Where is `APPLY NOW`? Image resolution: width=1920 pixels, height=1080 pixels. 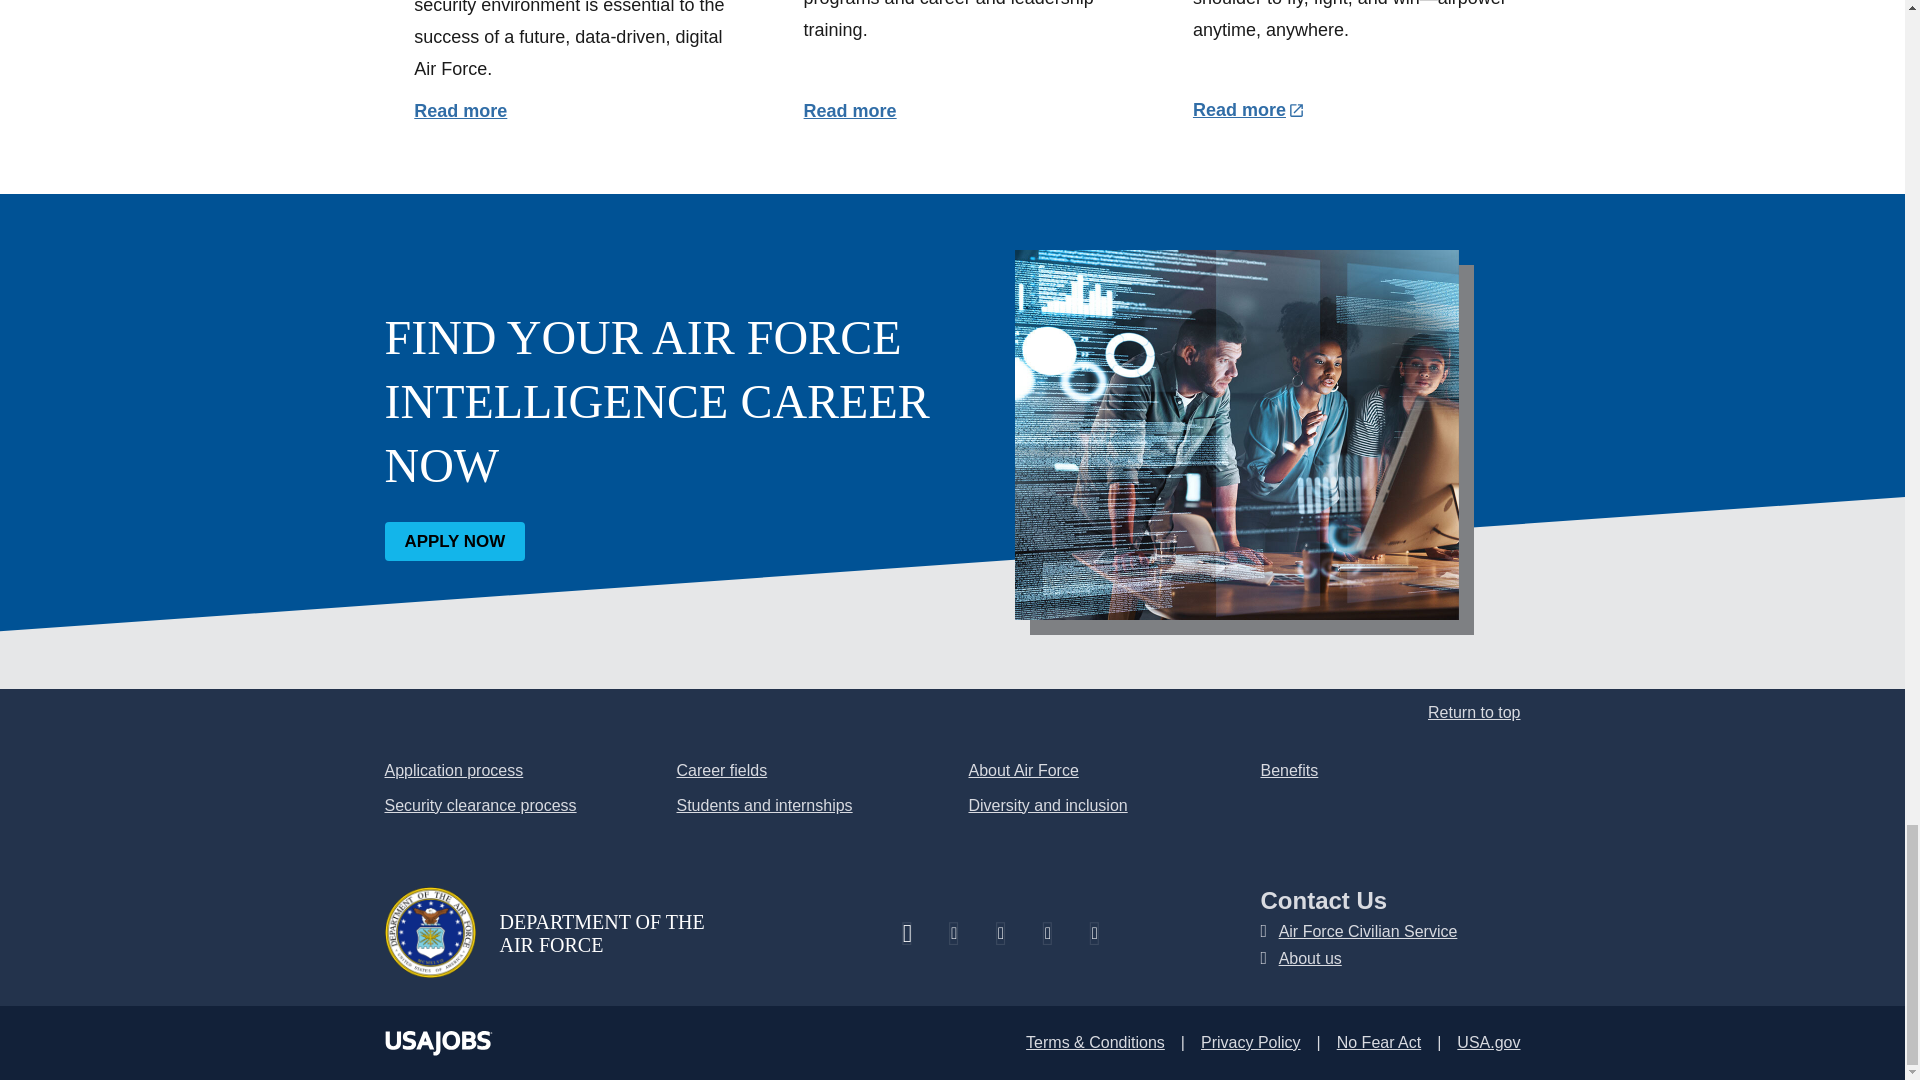
APPLY NOW is located at coordinates (454, 540).